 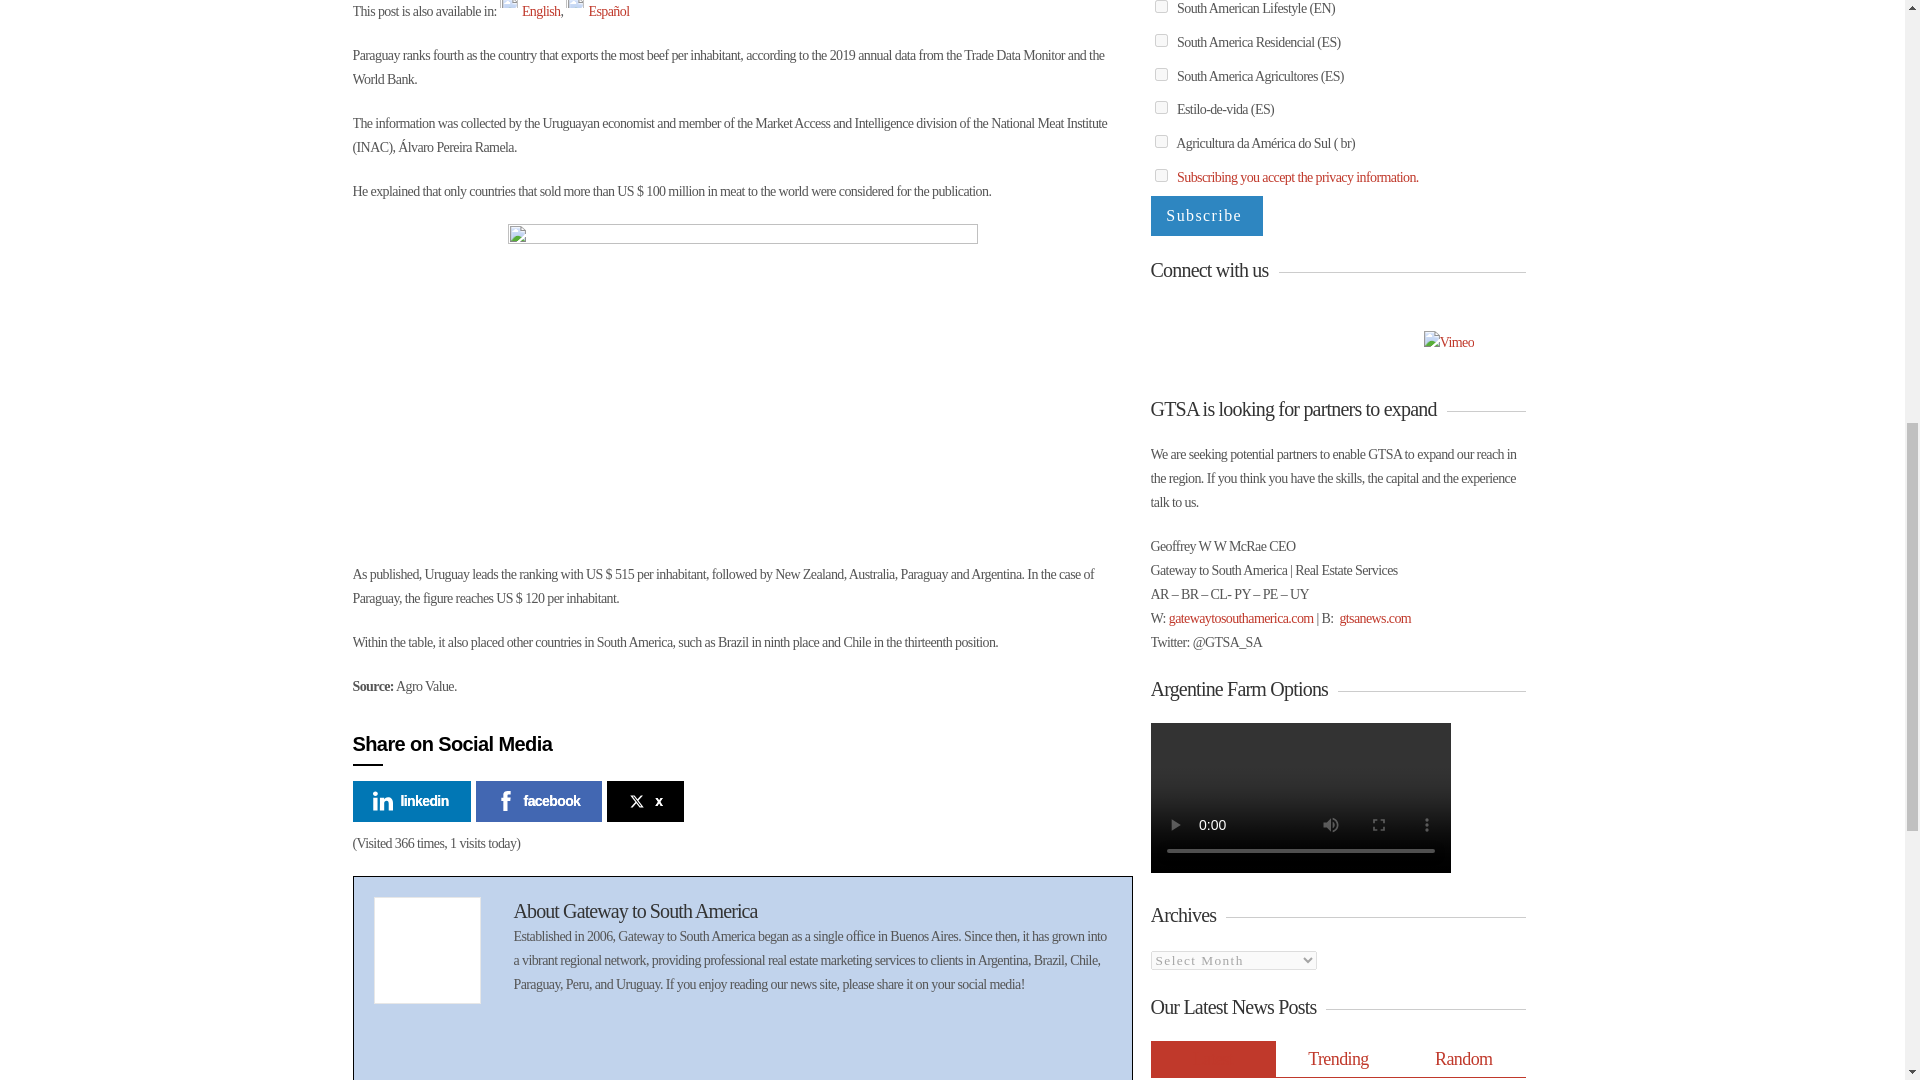 I want to click on Gateway to South America On The Web, so click(x=586, y=1042).